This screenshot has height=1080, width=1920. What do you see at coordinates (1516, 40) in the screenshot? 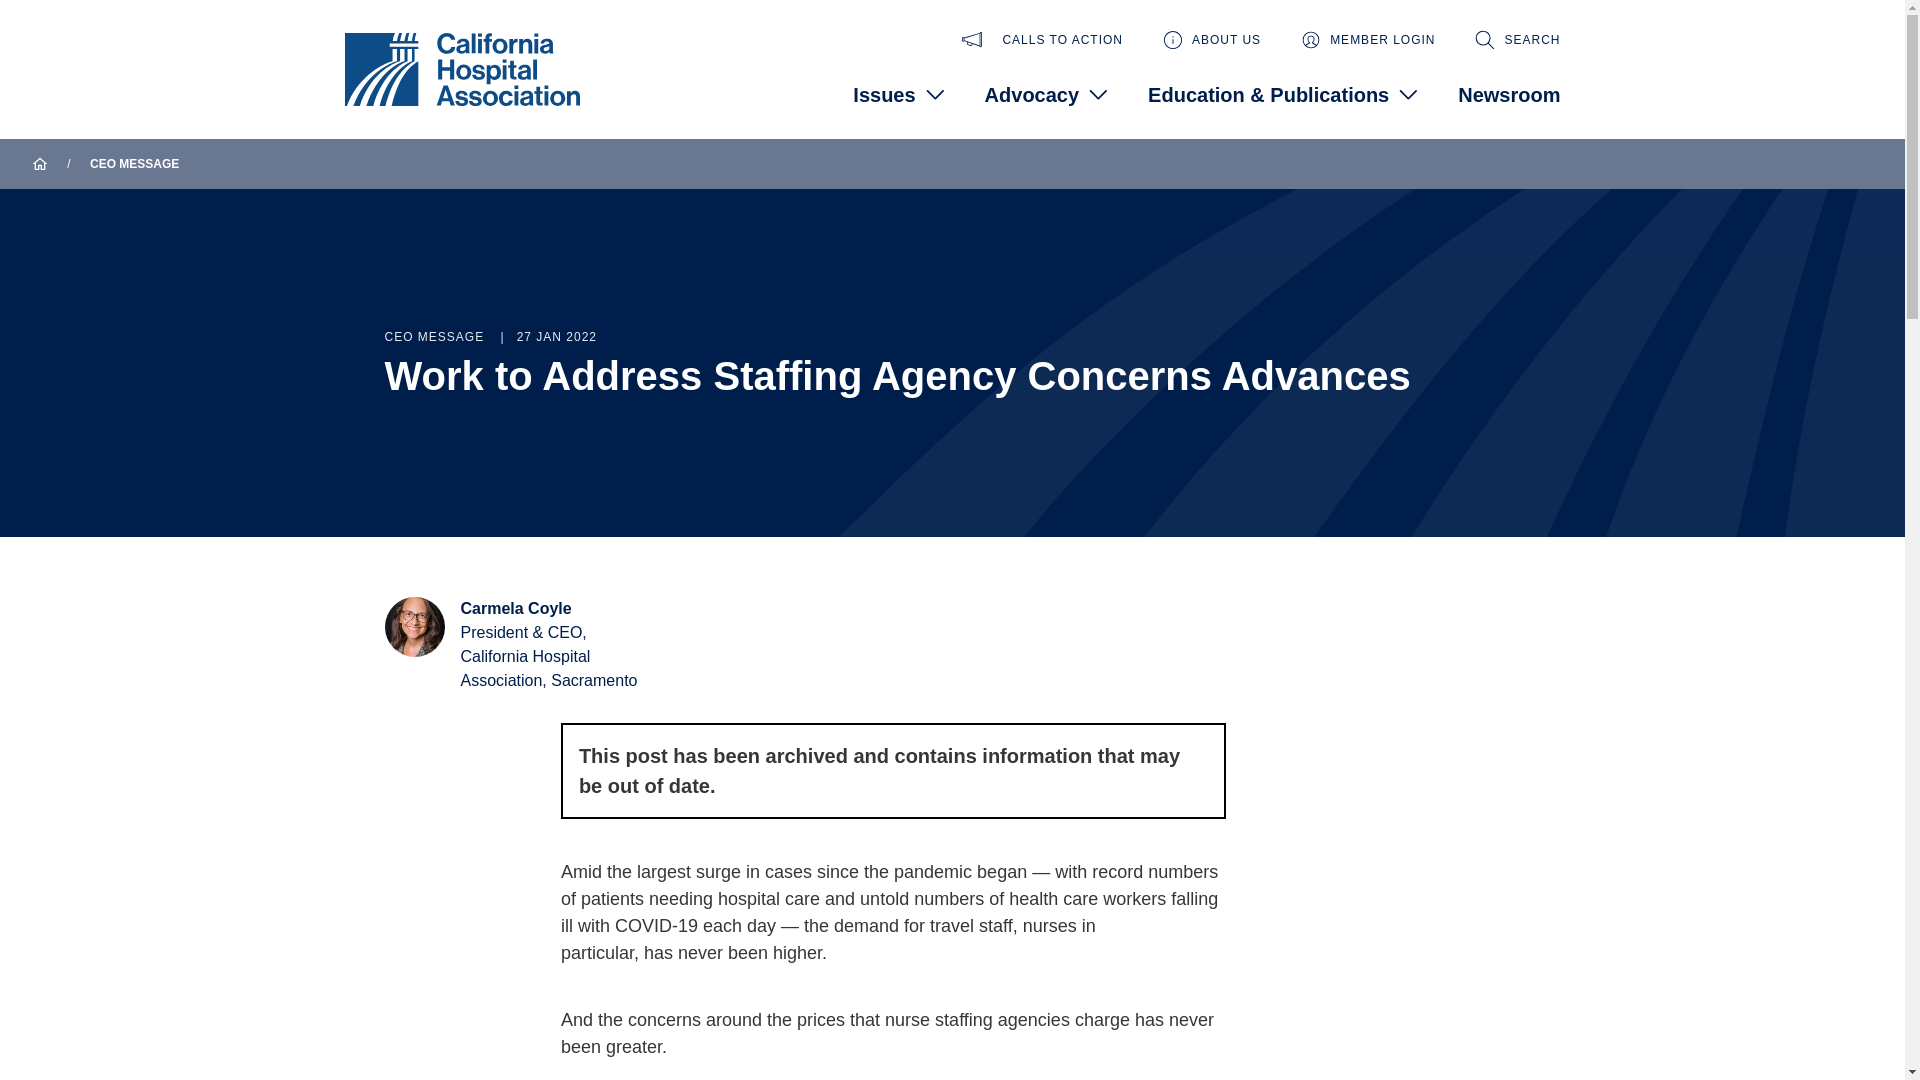
I see `SEARCH` at bounding box center [1516, 40].